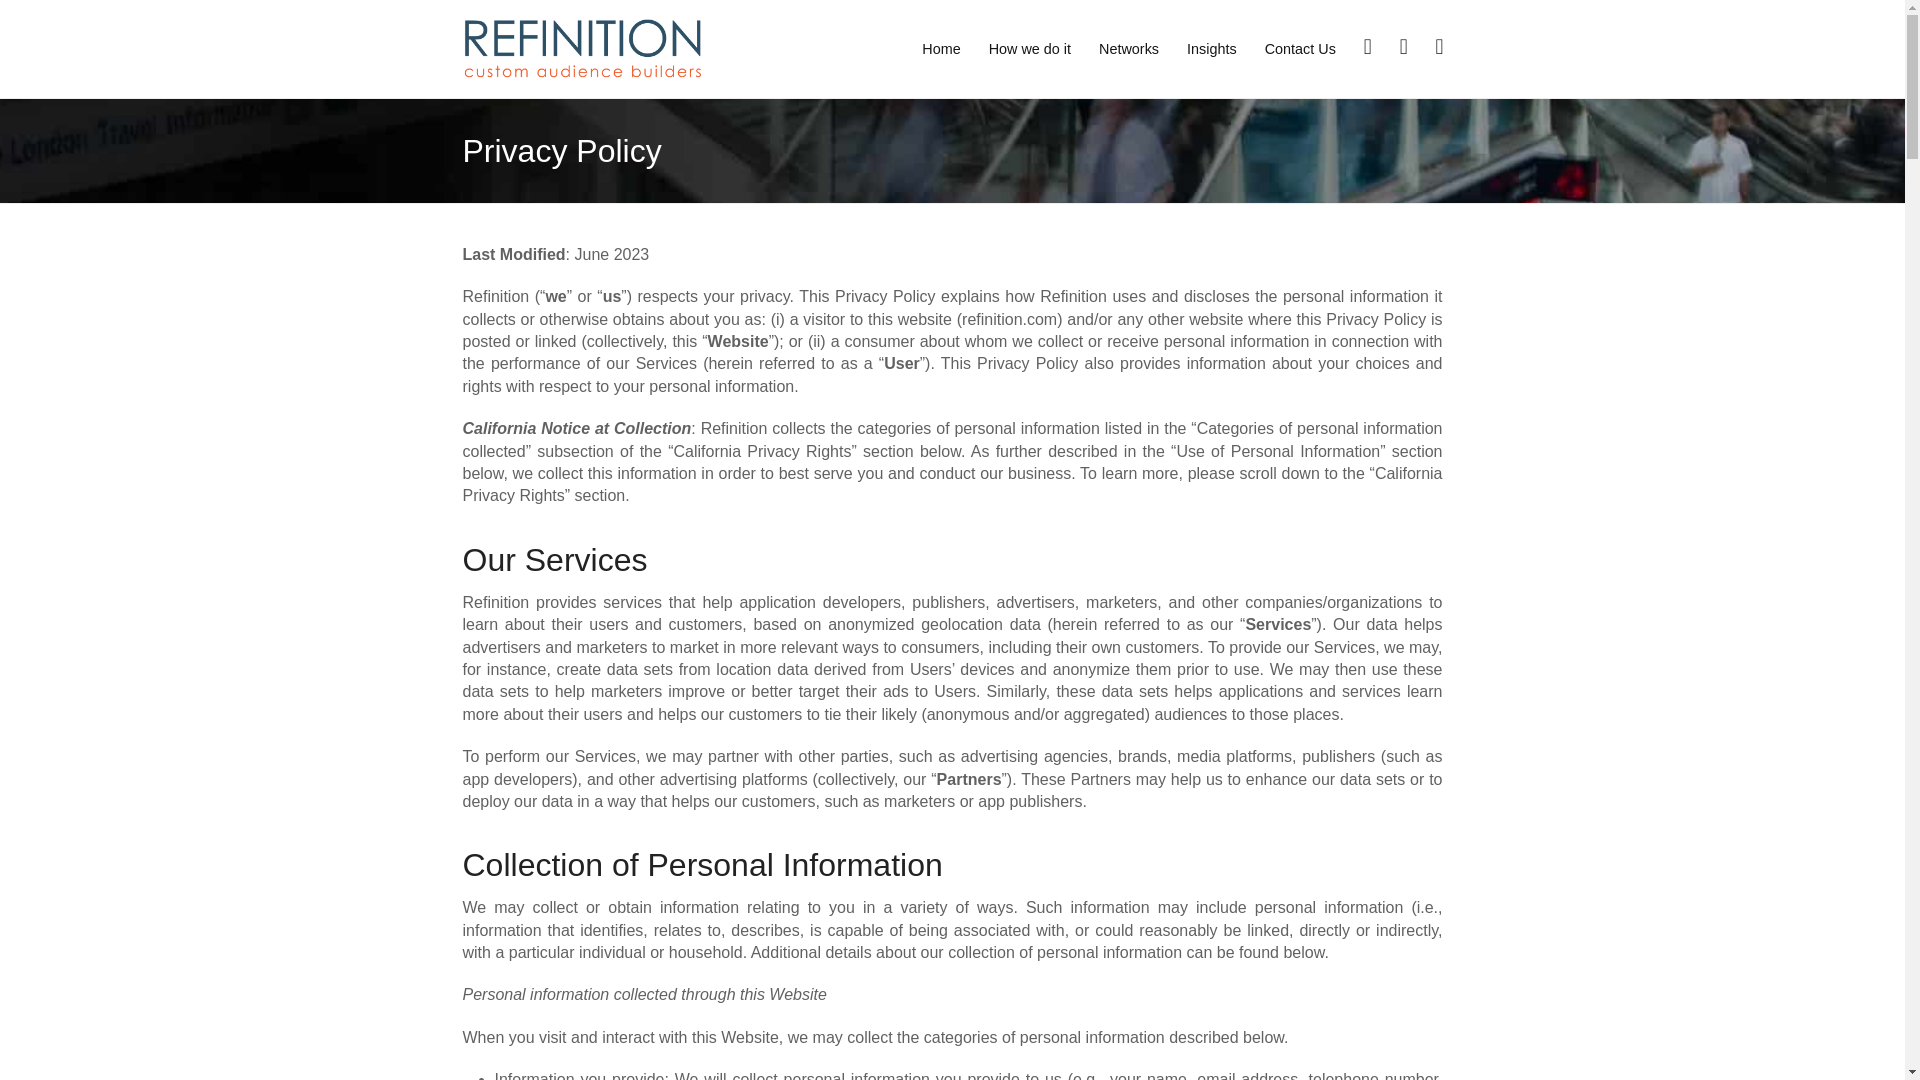 Image resolution: width=1920 pixels, height=1080 pixels. I want to click on Home, so click(940, 48).